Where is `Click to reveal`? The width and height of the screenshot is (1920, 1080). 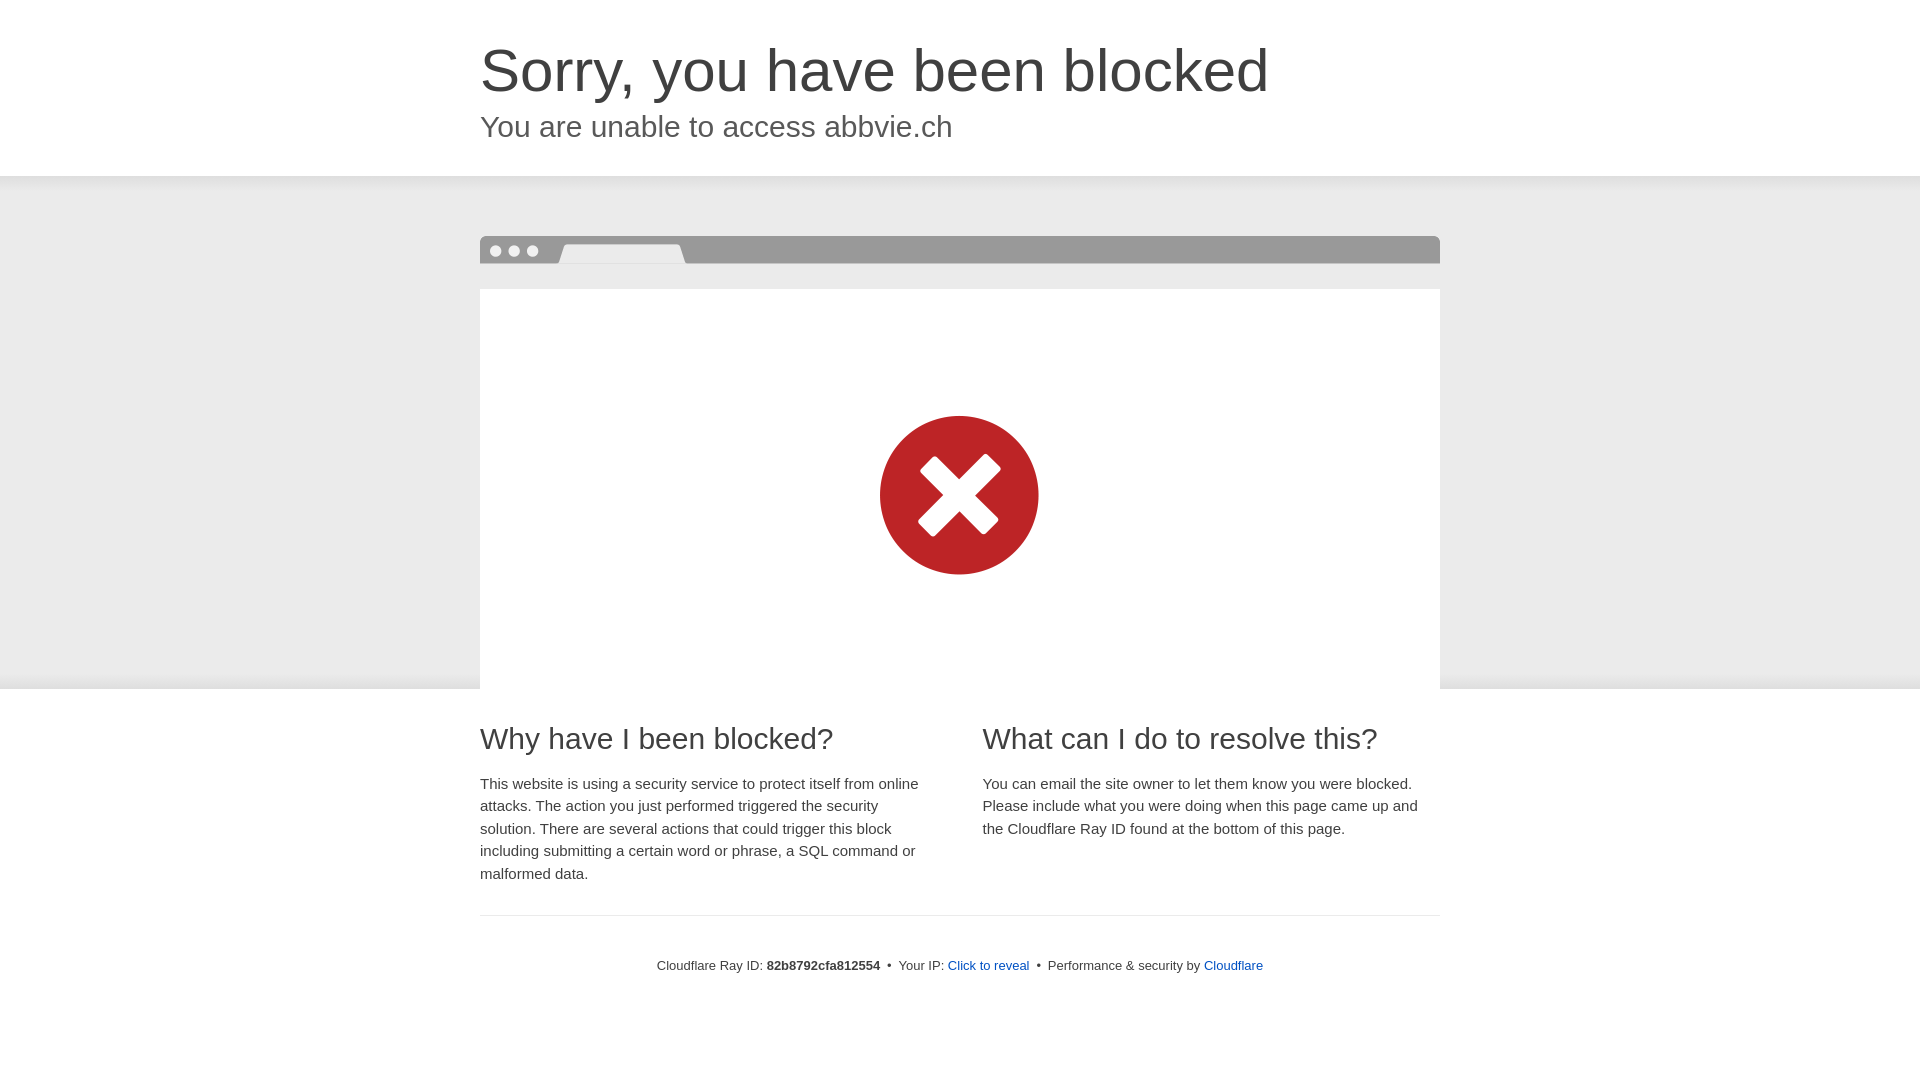
Click to reveal is located at coordinates (989, 966).